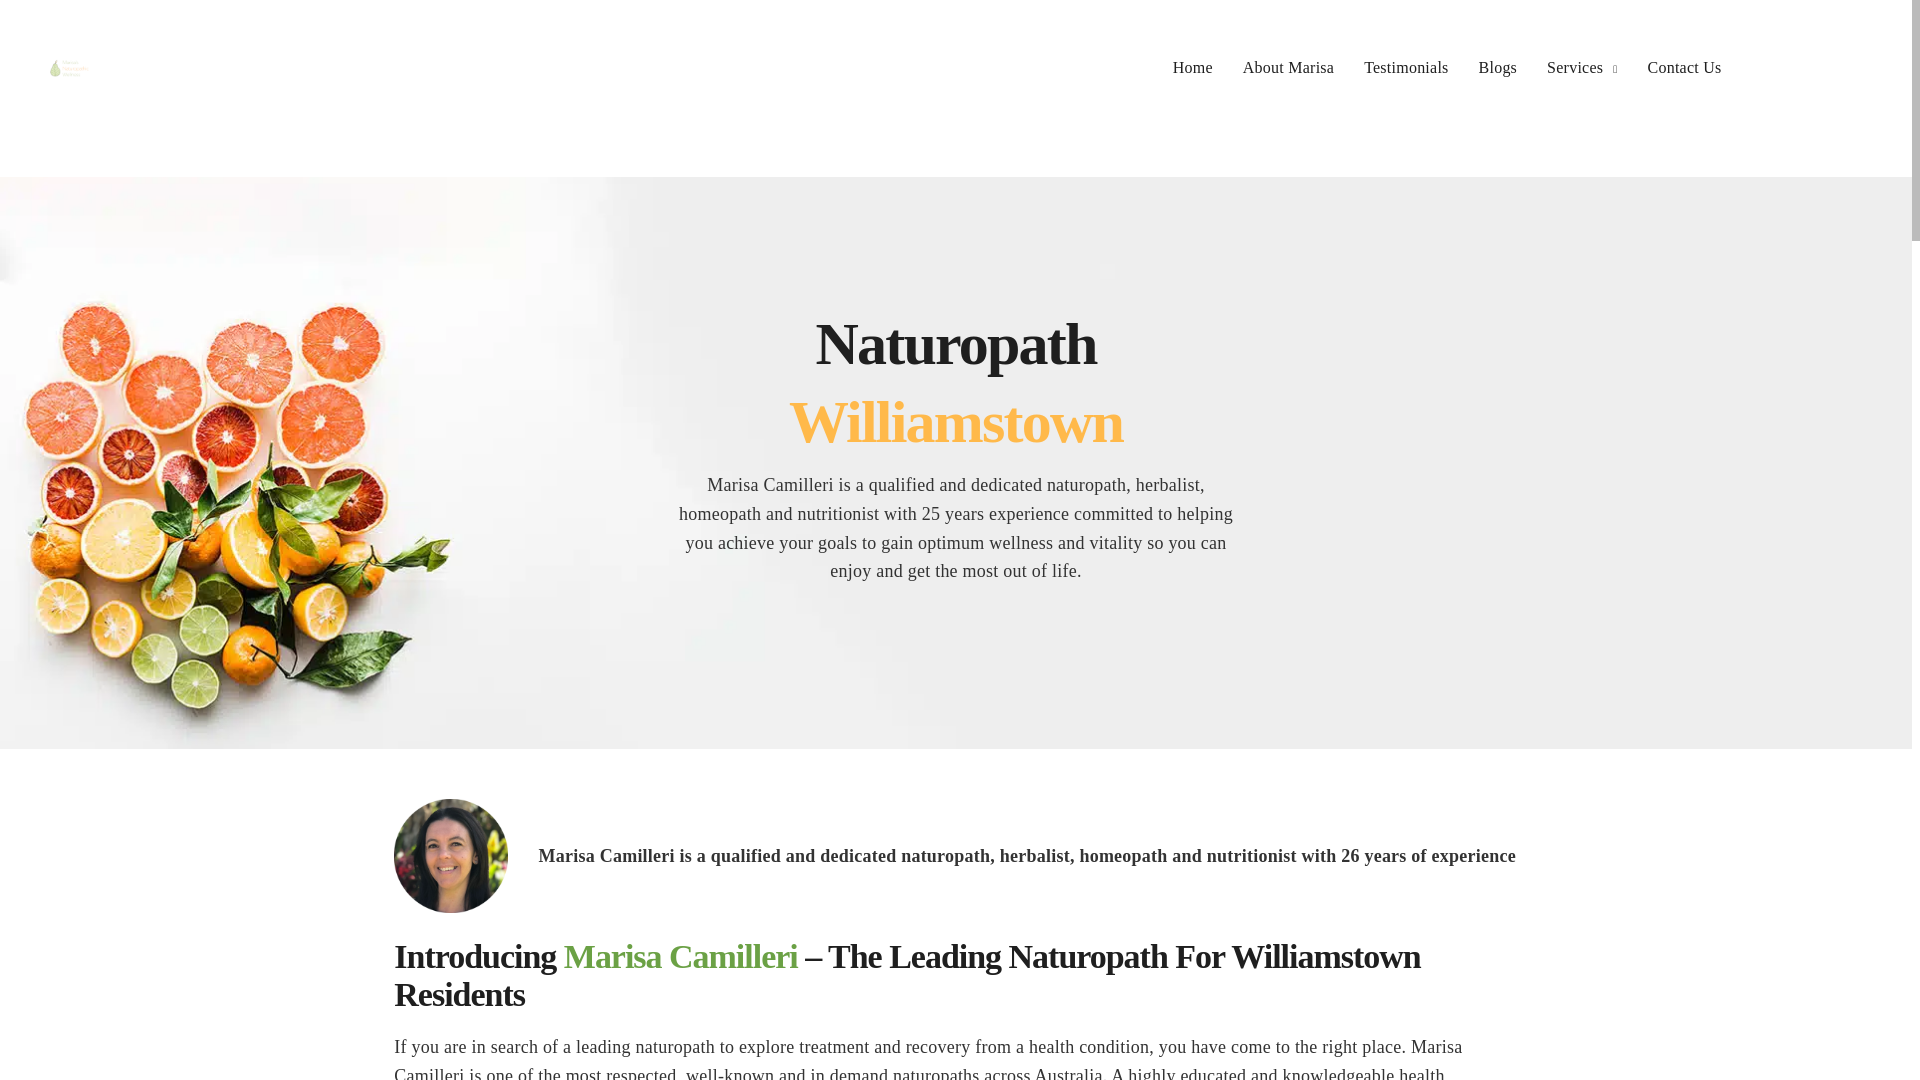  I want to click on Search, so click(67, 22).